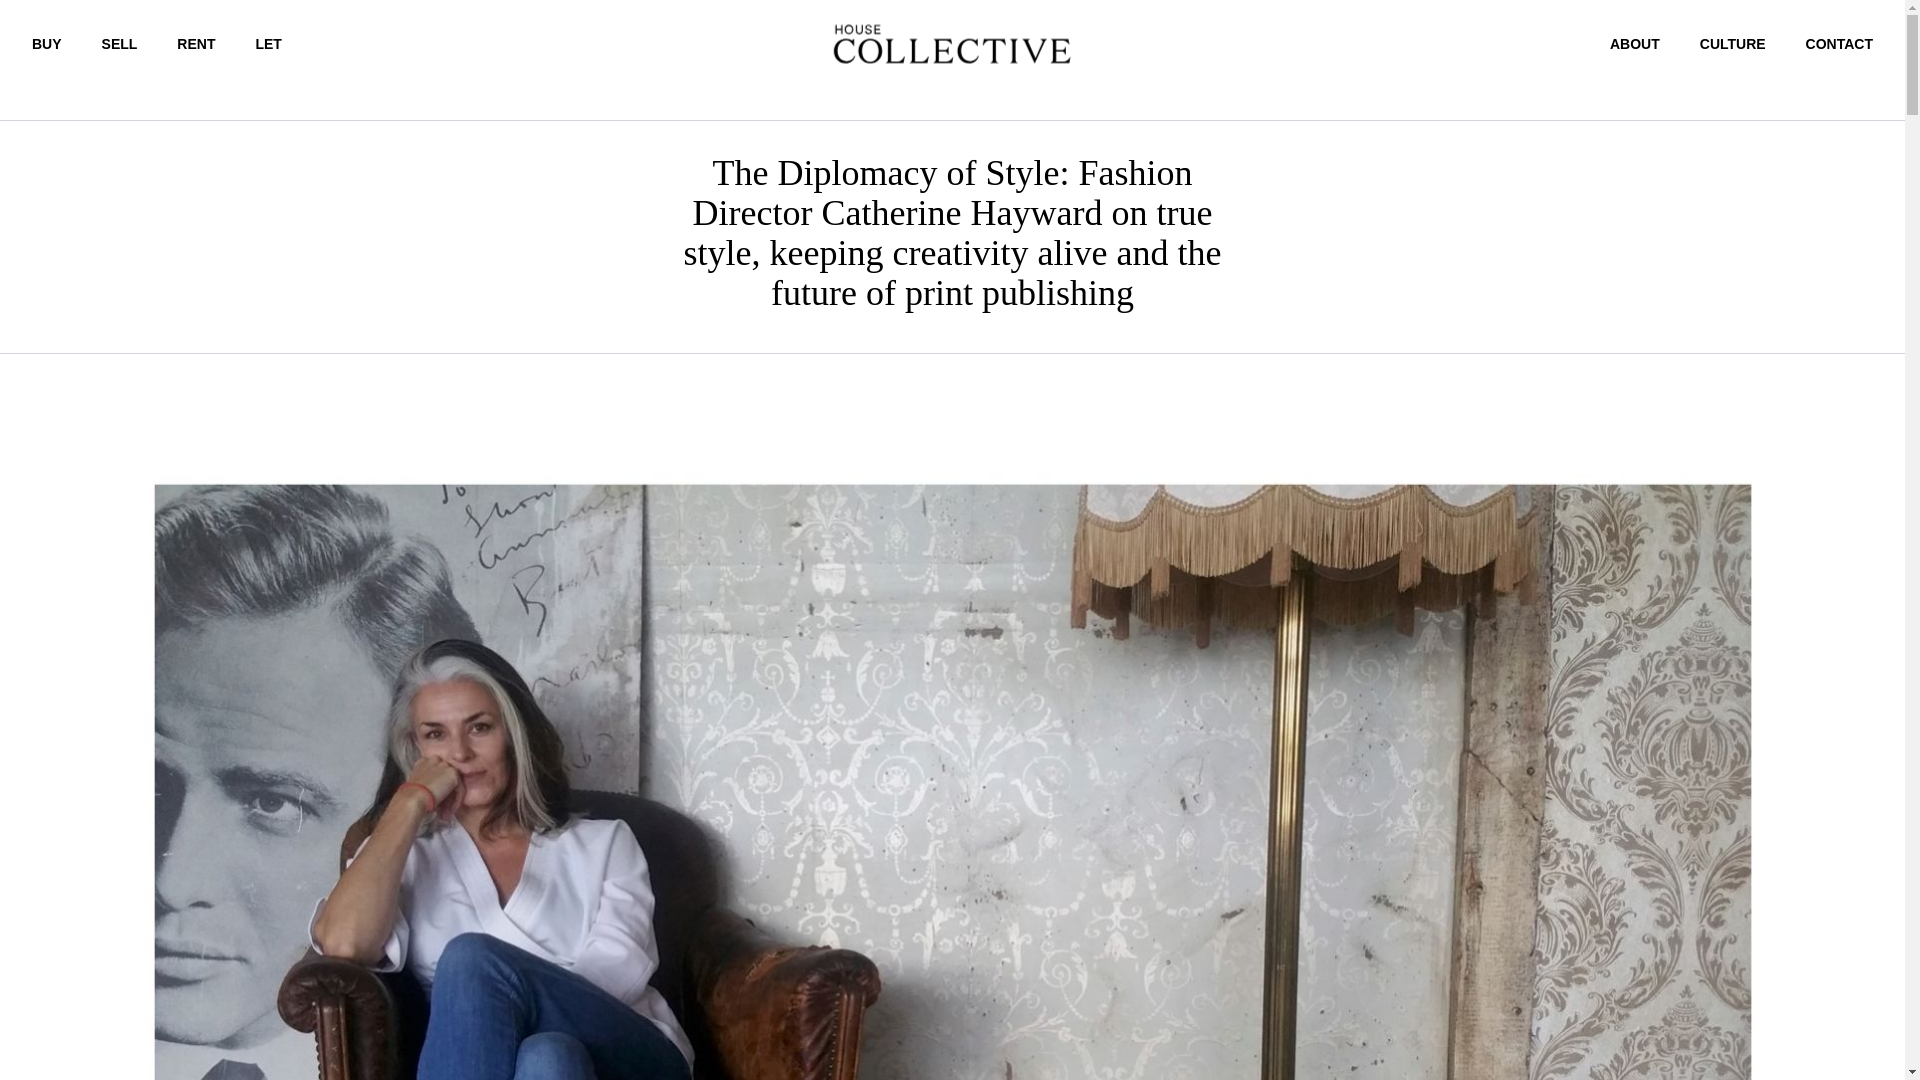 The height and width of the screenshot is (1080, 1920). I want to click on LET, so click(268, 43).